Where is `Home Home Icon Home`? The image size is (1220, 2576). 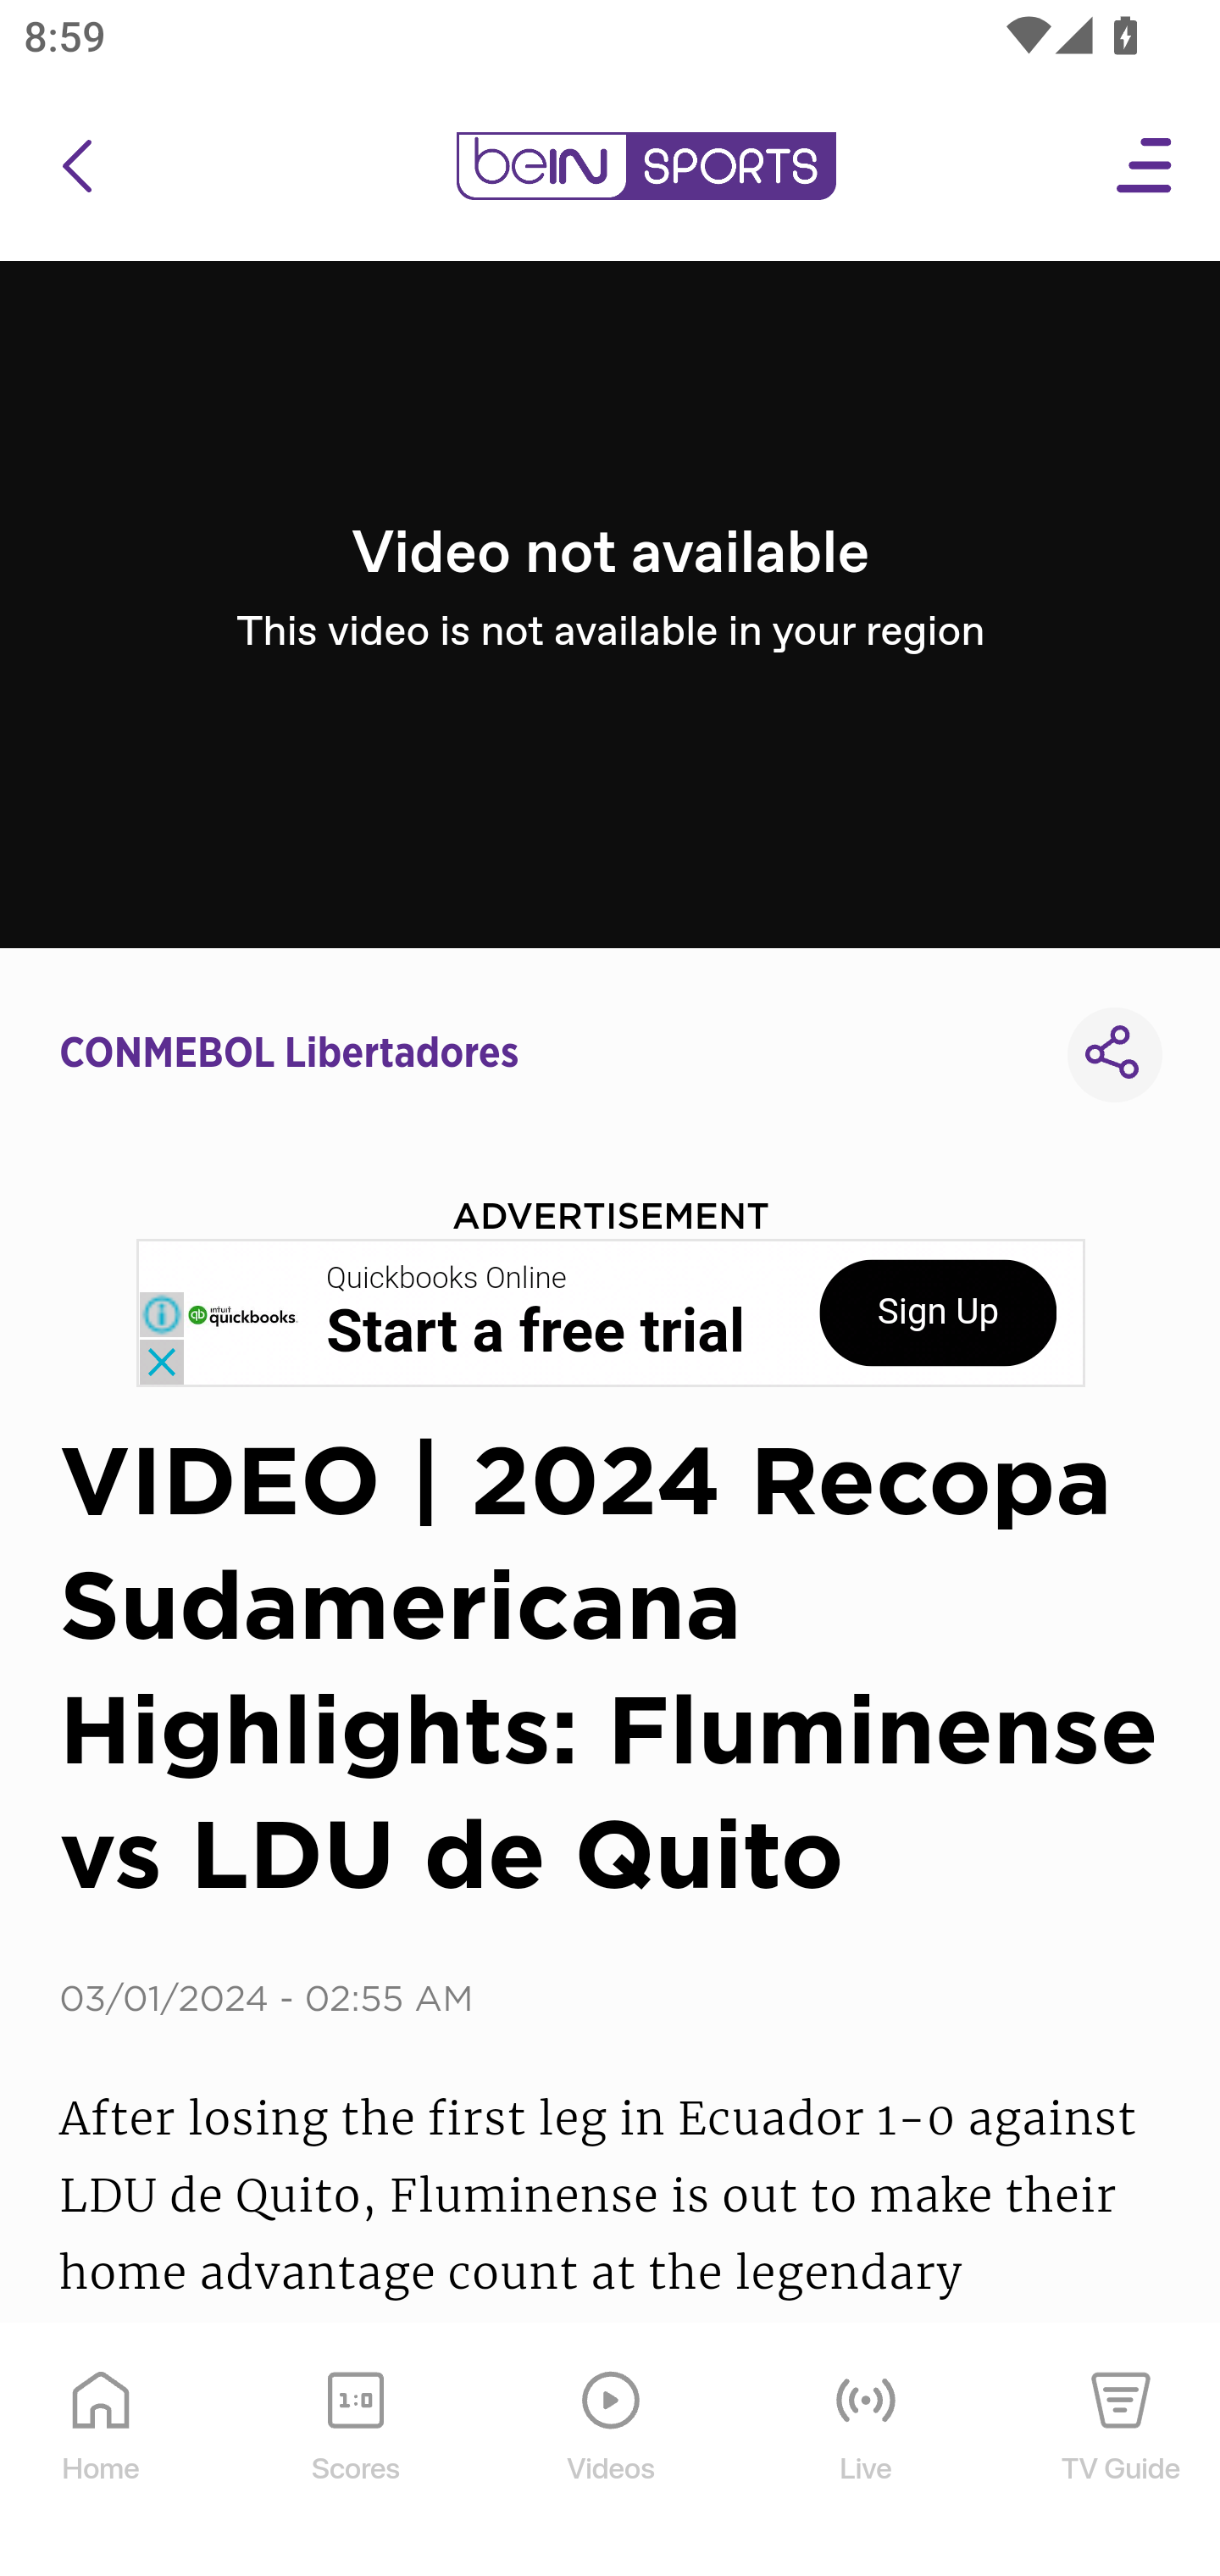 Home Home Icon Home is located at coordinates (102, 2451).